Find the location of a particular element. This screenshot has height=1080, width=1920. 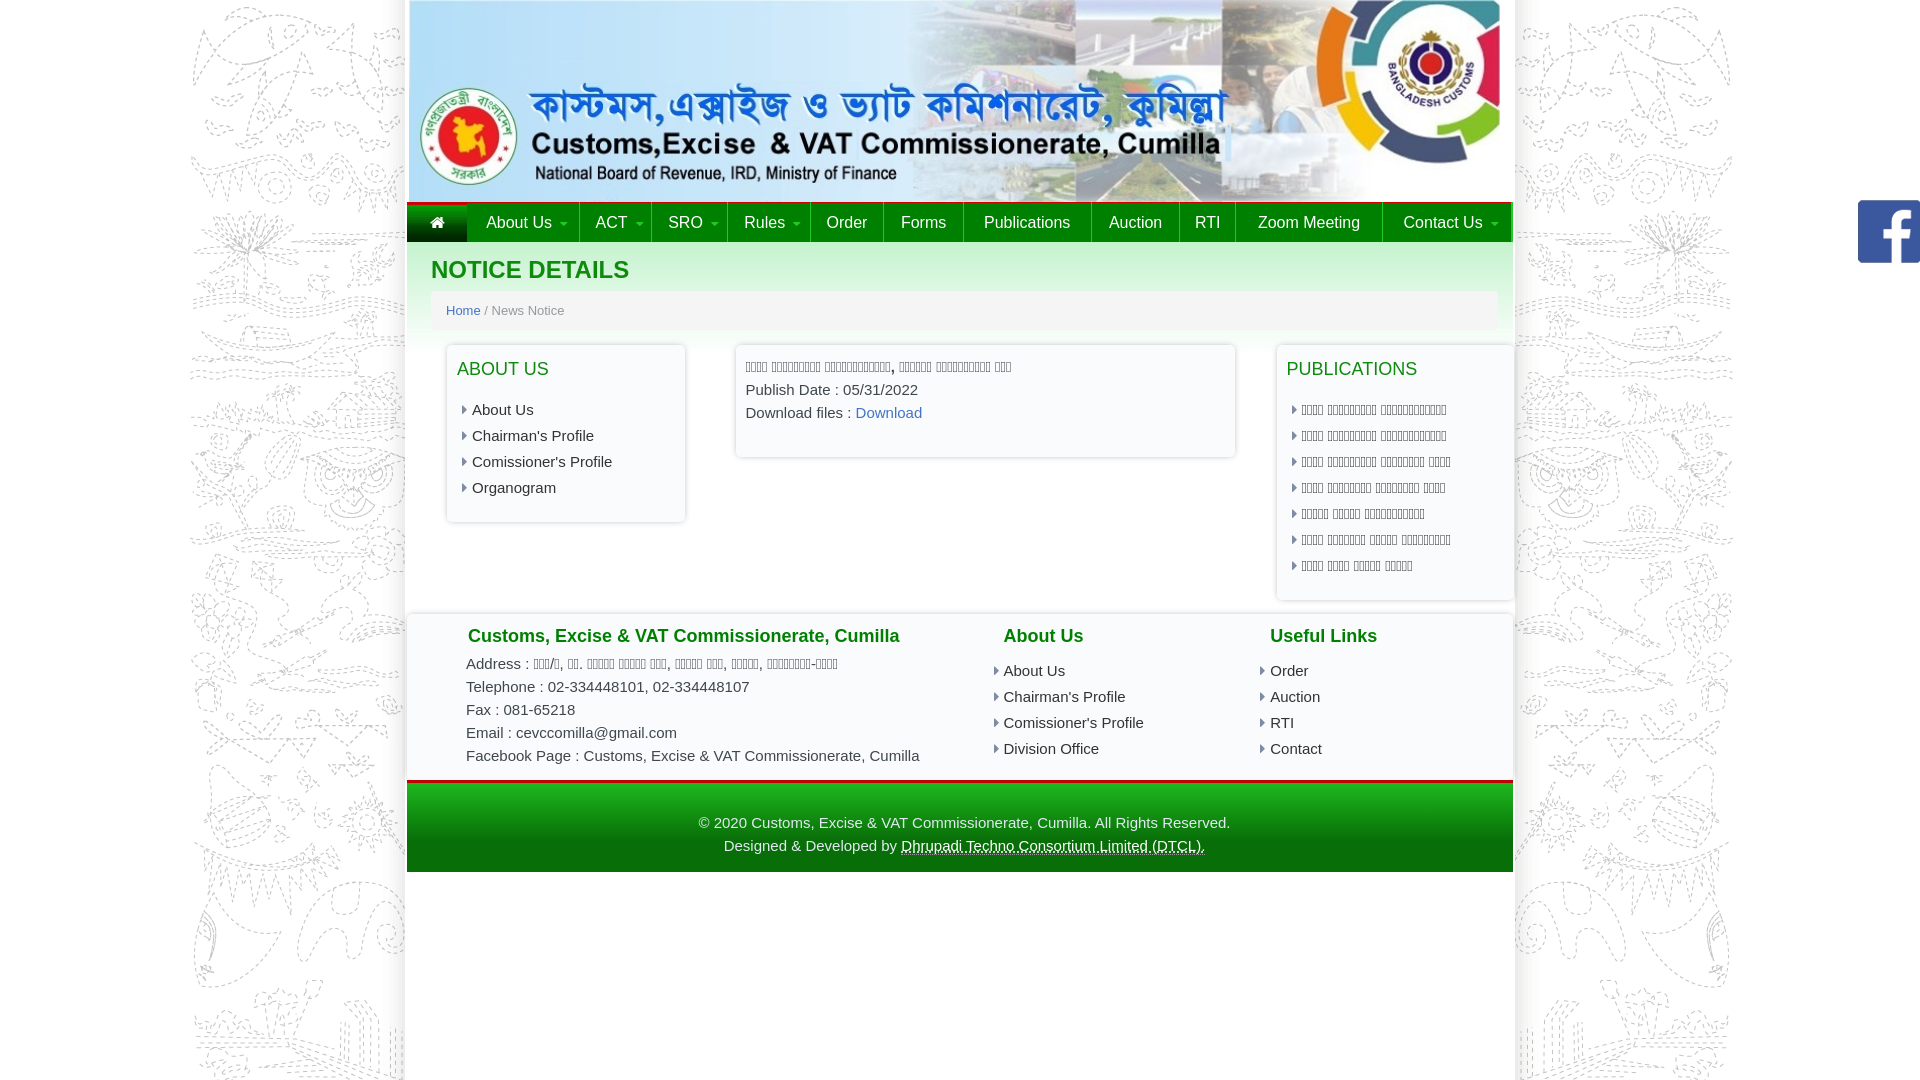

Division Office is located at coordinates (1102, 747).